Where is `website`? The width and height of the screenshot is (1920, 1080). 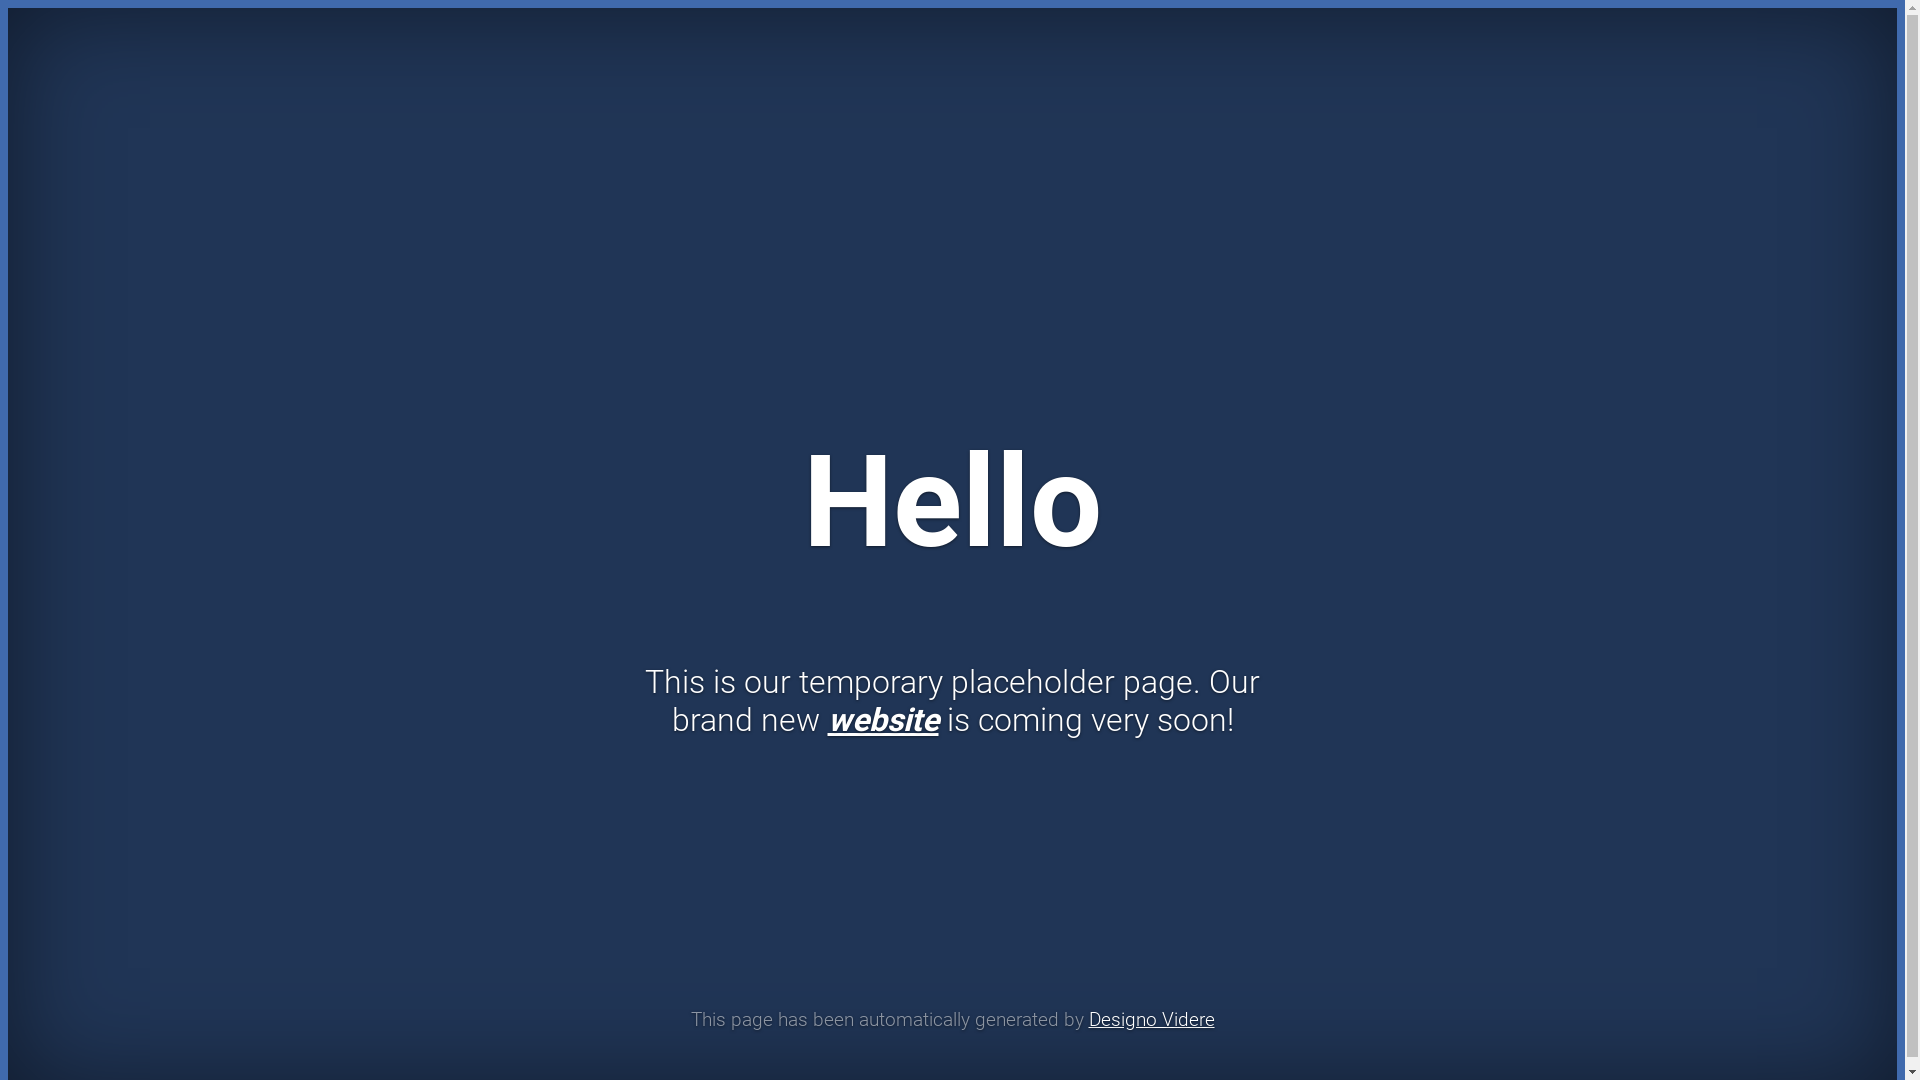 website is located at coordinates (884, 720).